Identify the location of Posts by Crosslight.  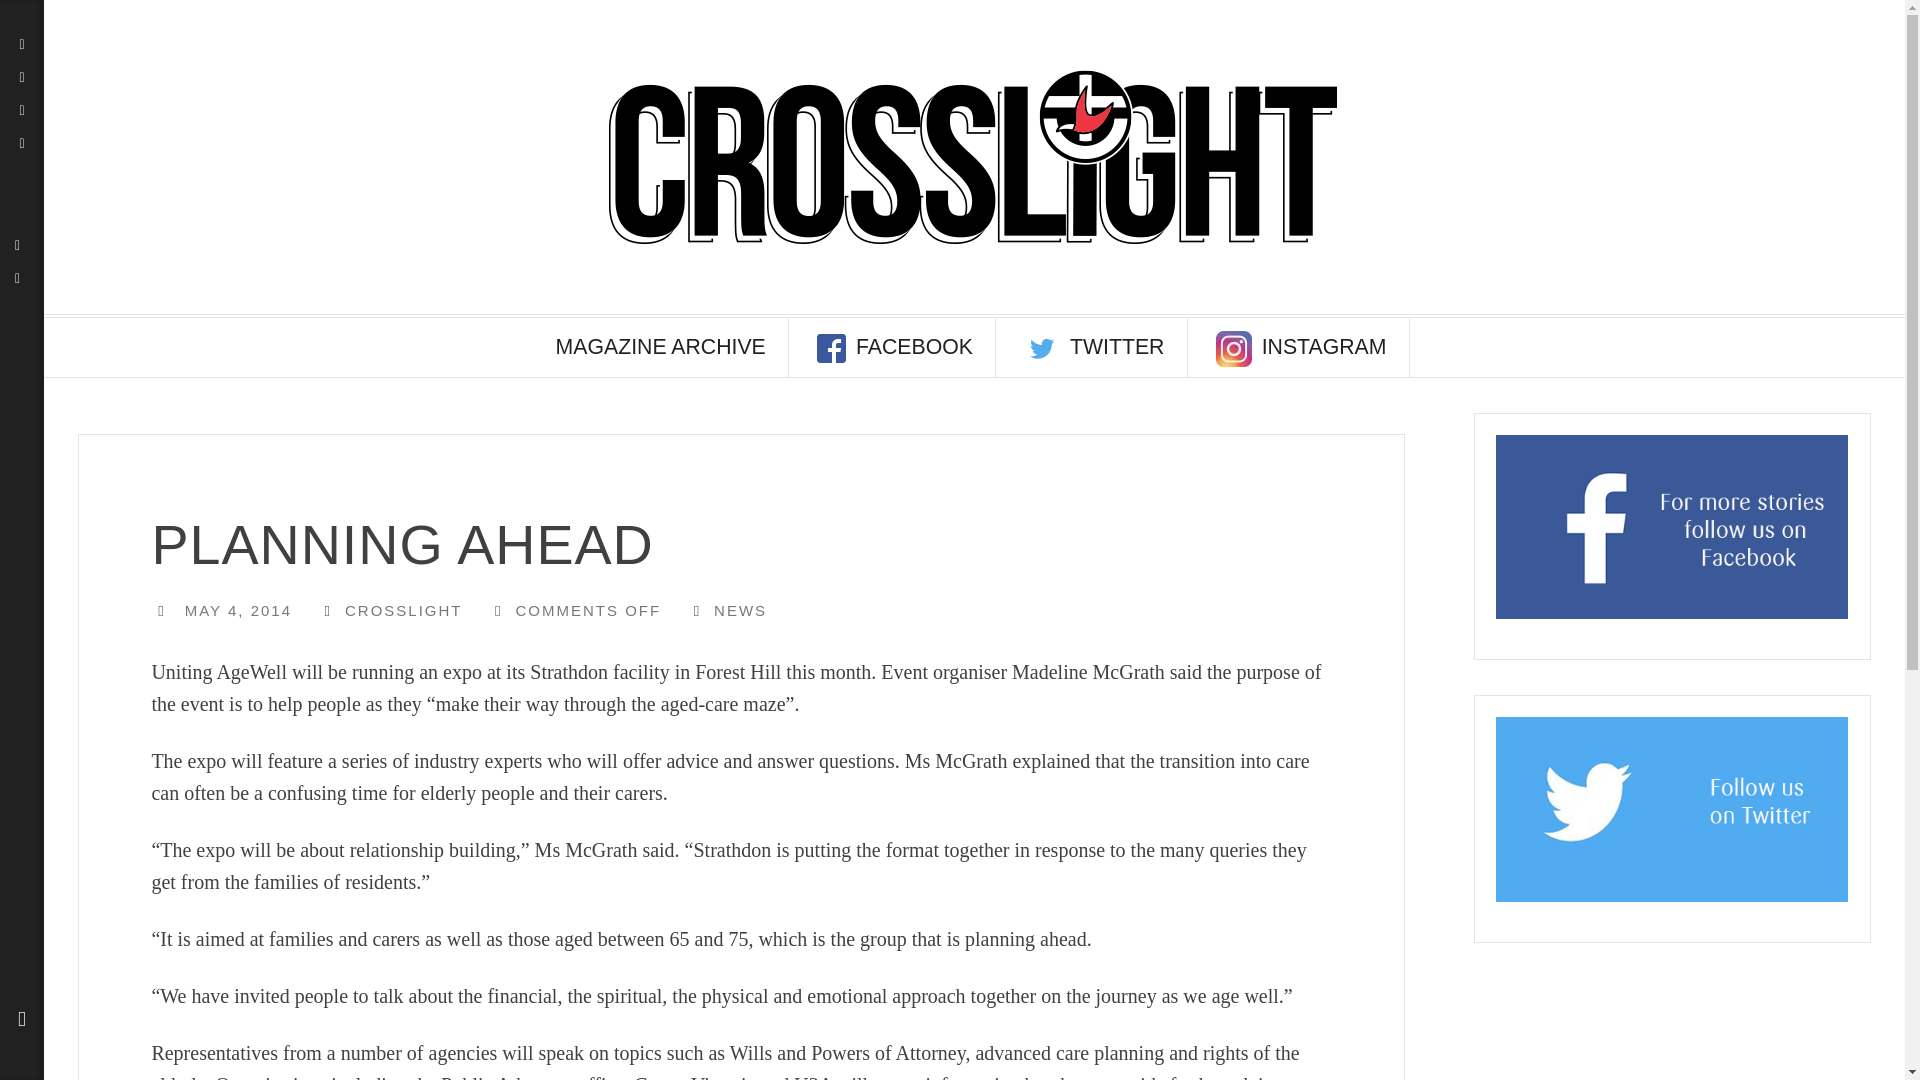
(404, 610).